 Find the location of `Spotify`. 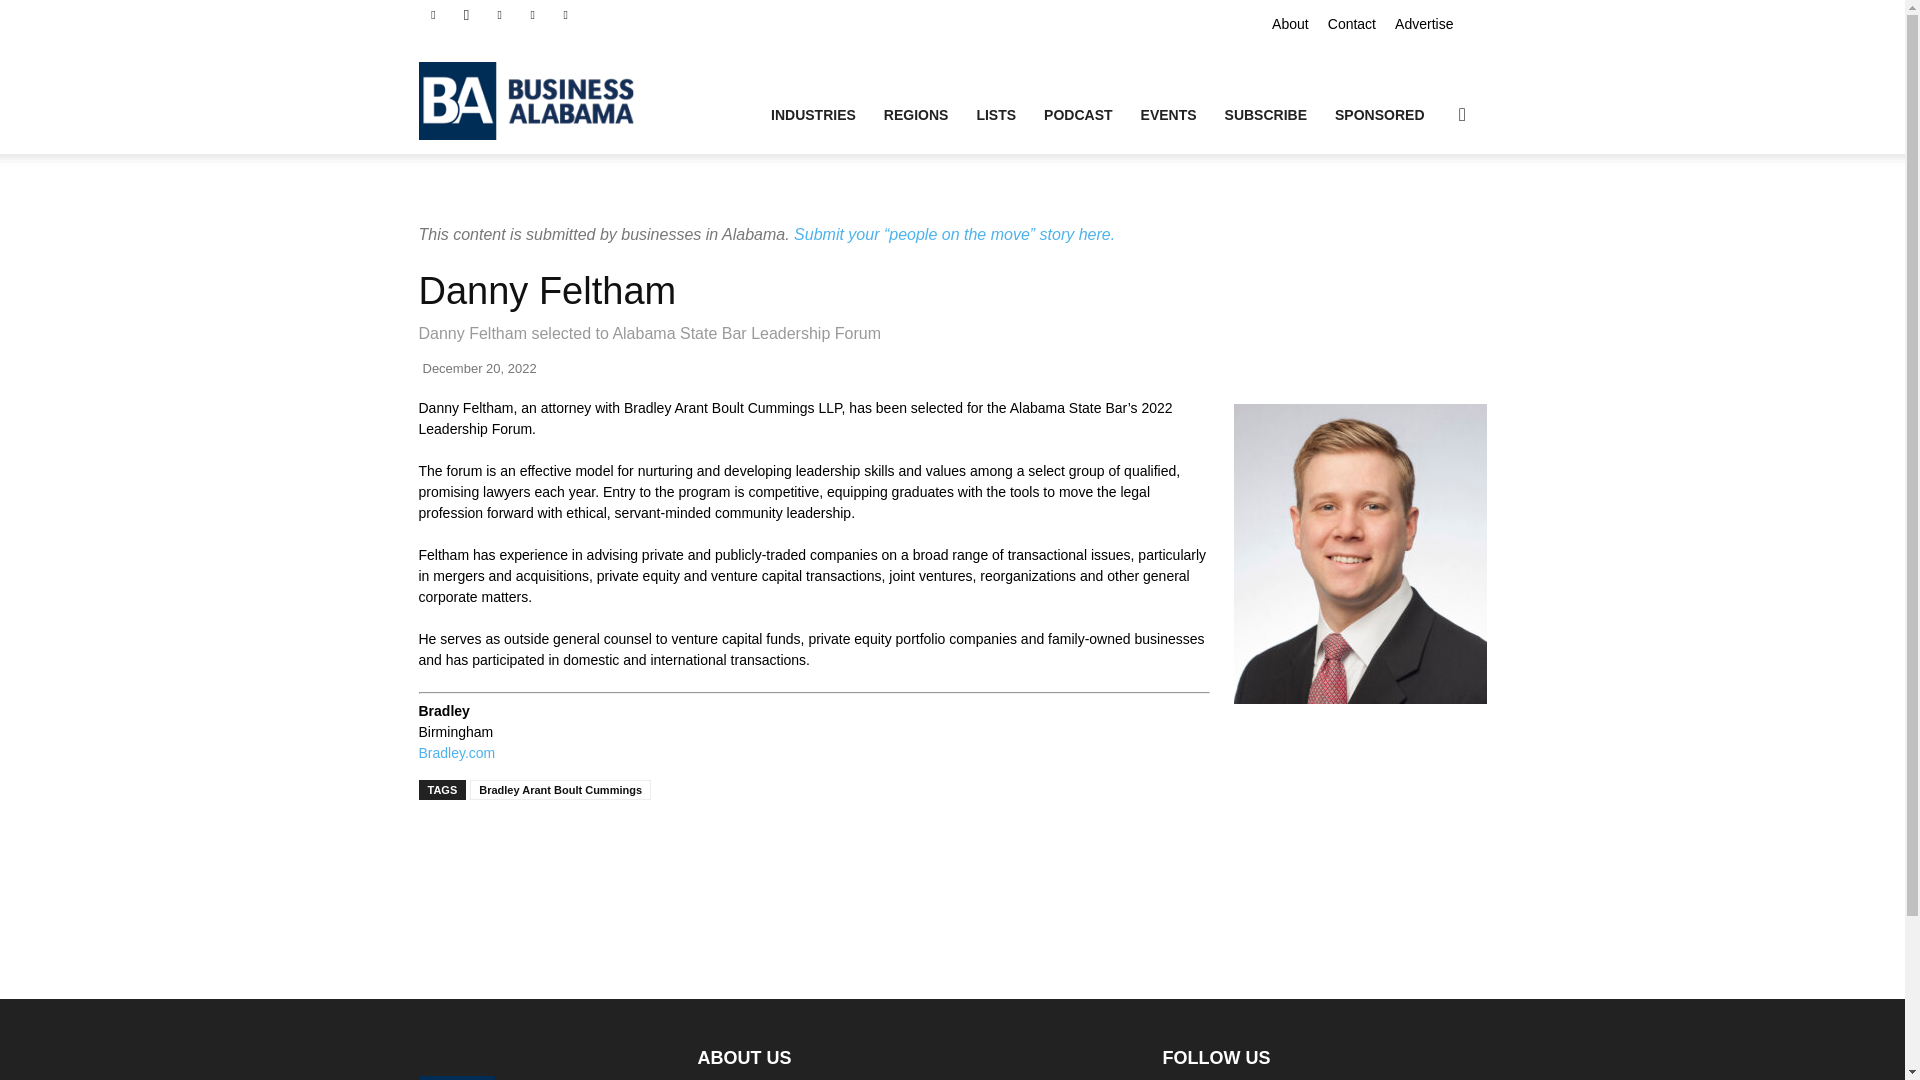

Spotify is located at coordinates (532, 14).